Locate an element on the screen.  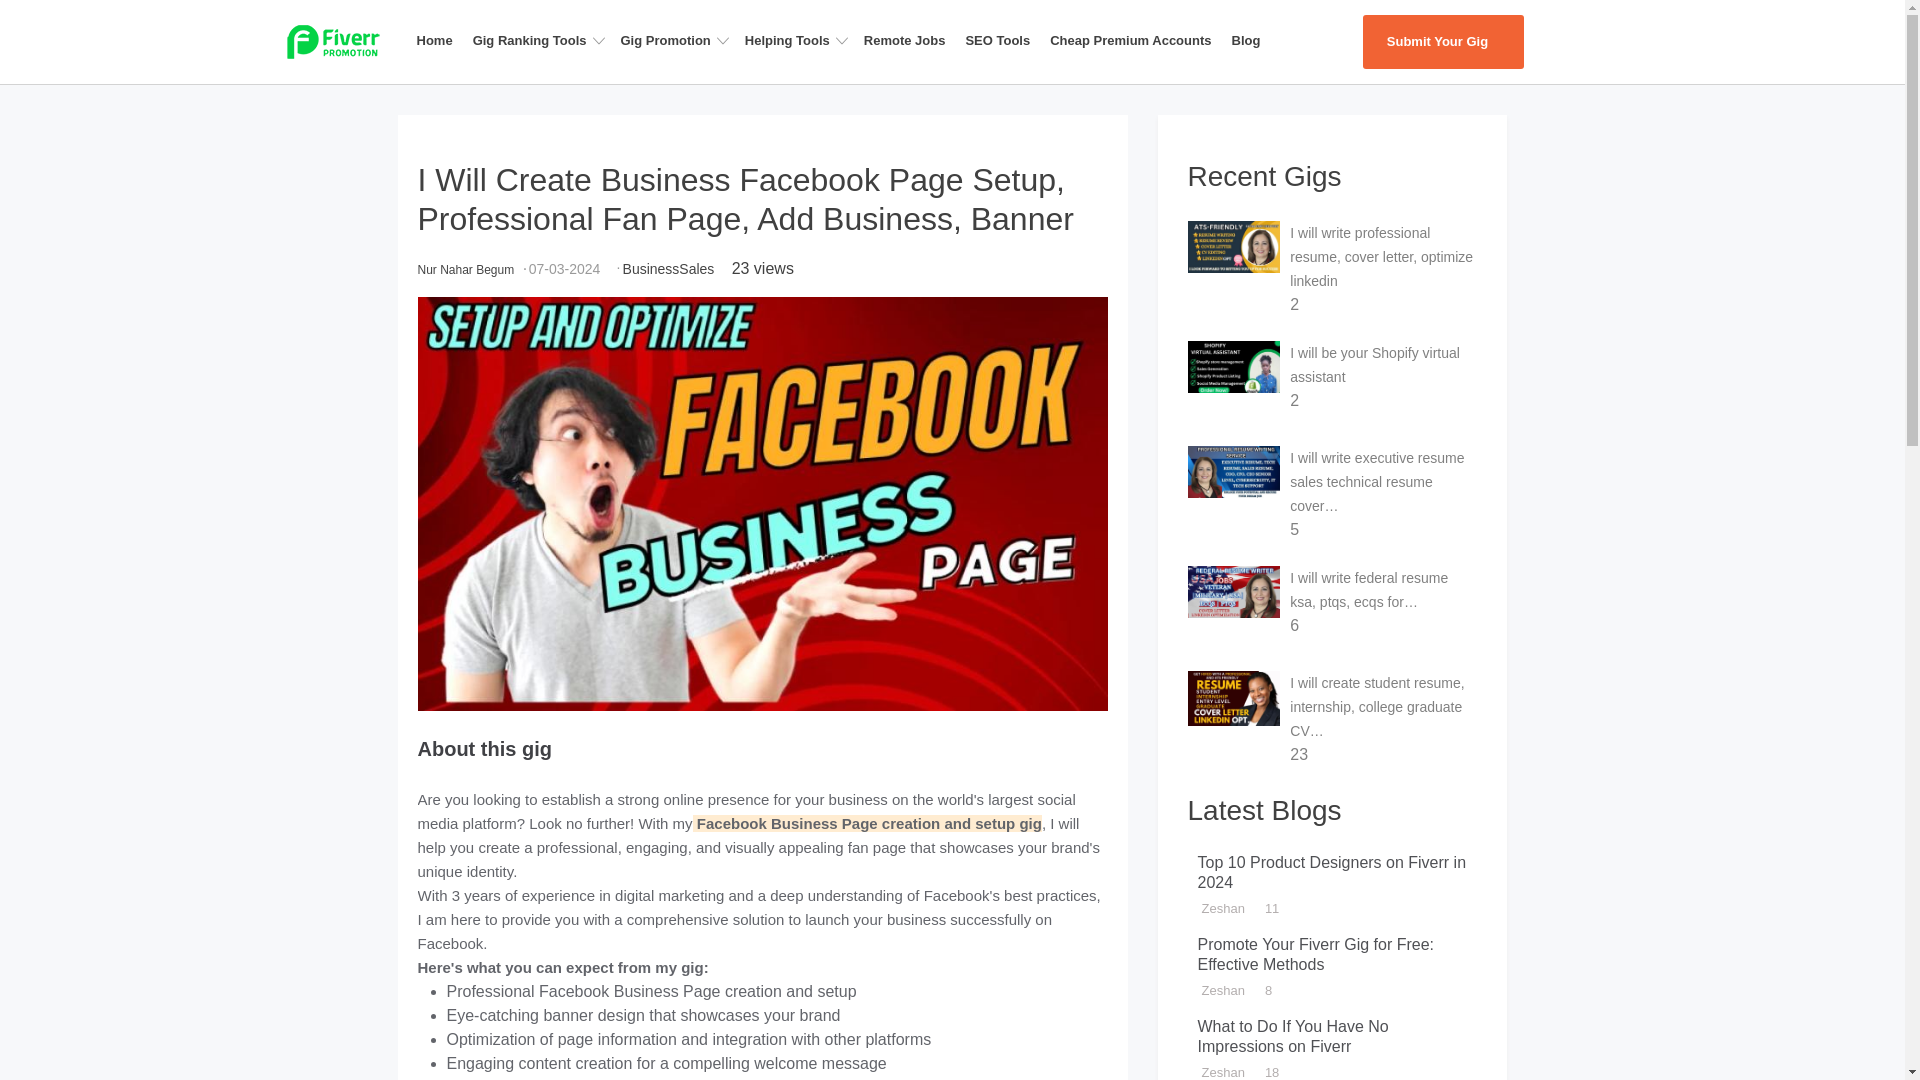
Home is located at coordinates (440, 40).